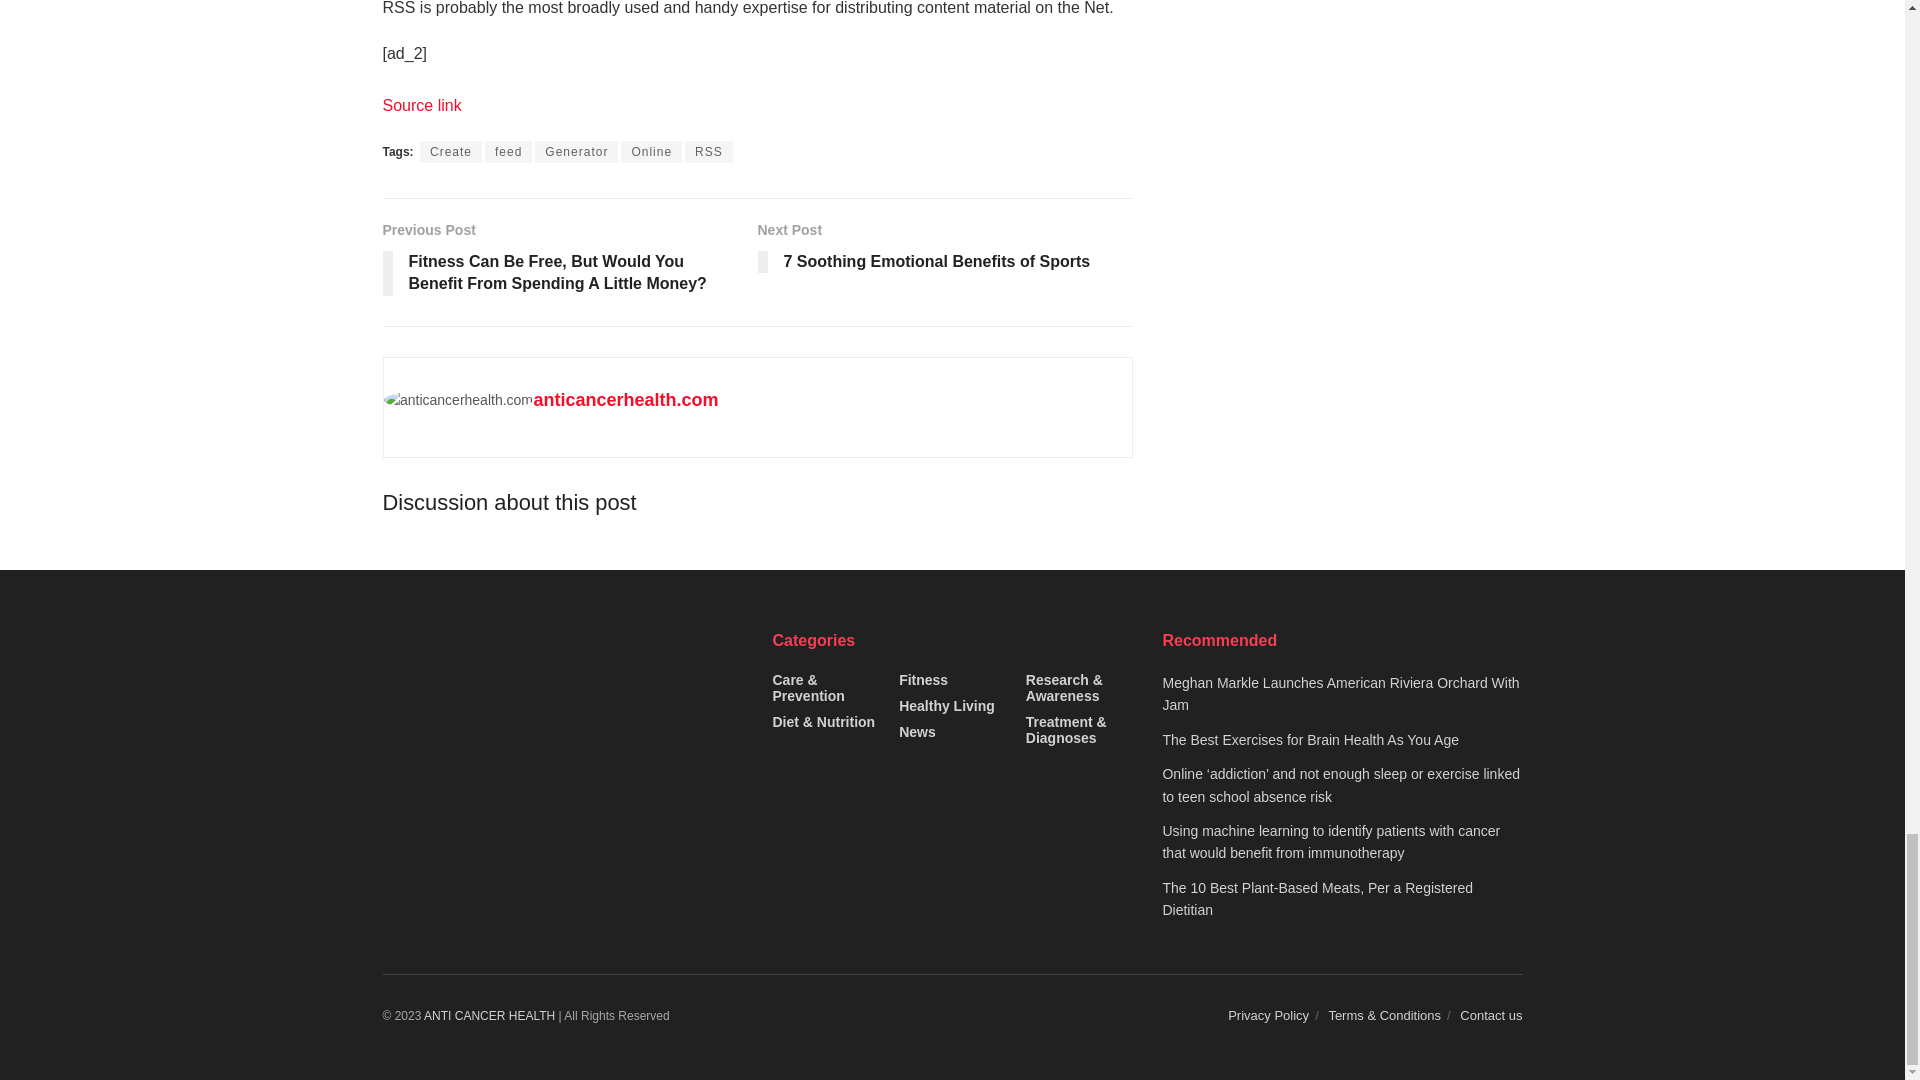  I want to click on Premium news , so click(489, 1014).